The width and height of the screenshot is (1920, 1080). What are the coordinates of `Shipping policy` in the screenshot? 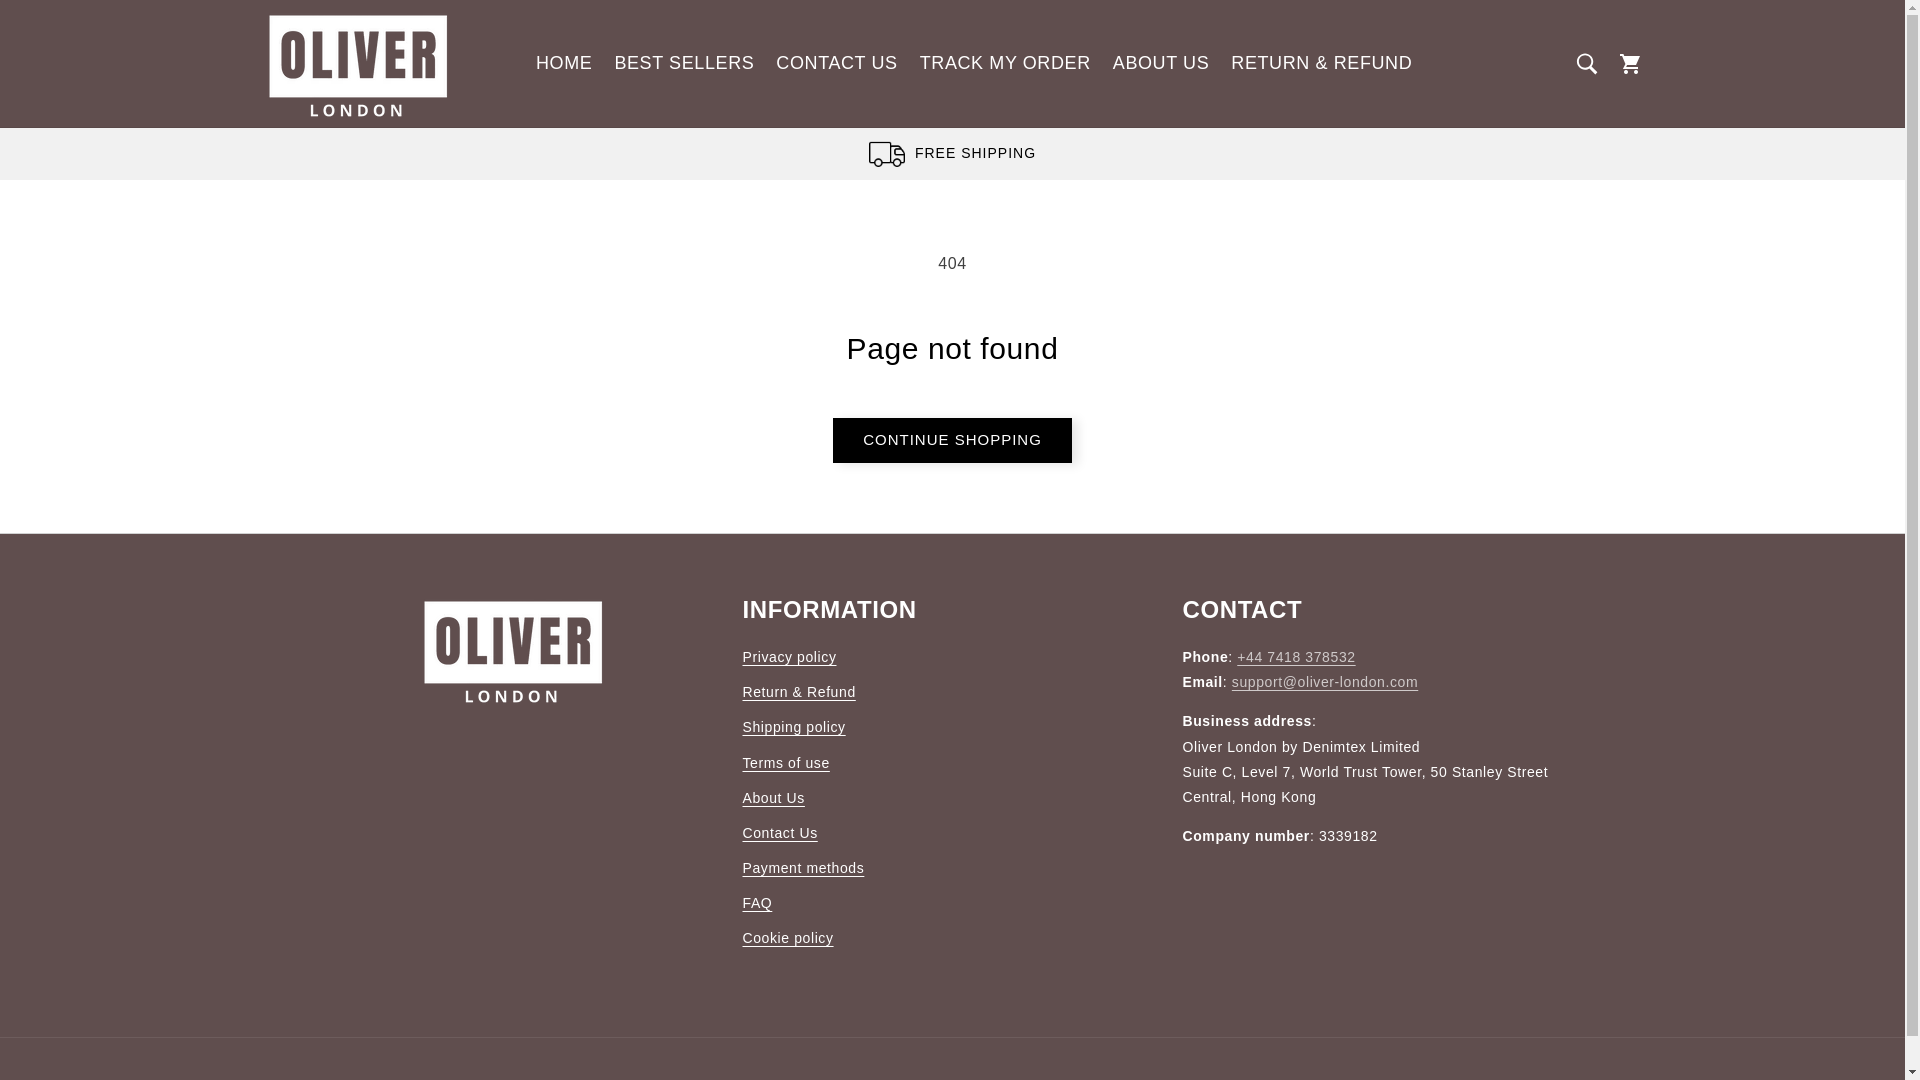 It's located at (792, 727).